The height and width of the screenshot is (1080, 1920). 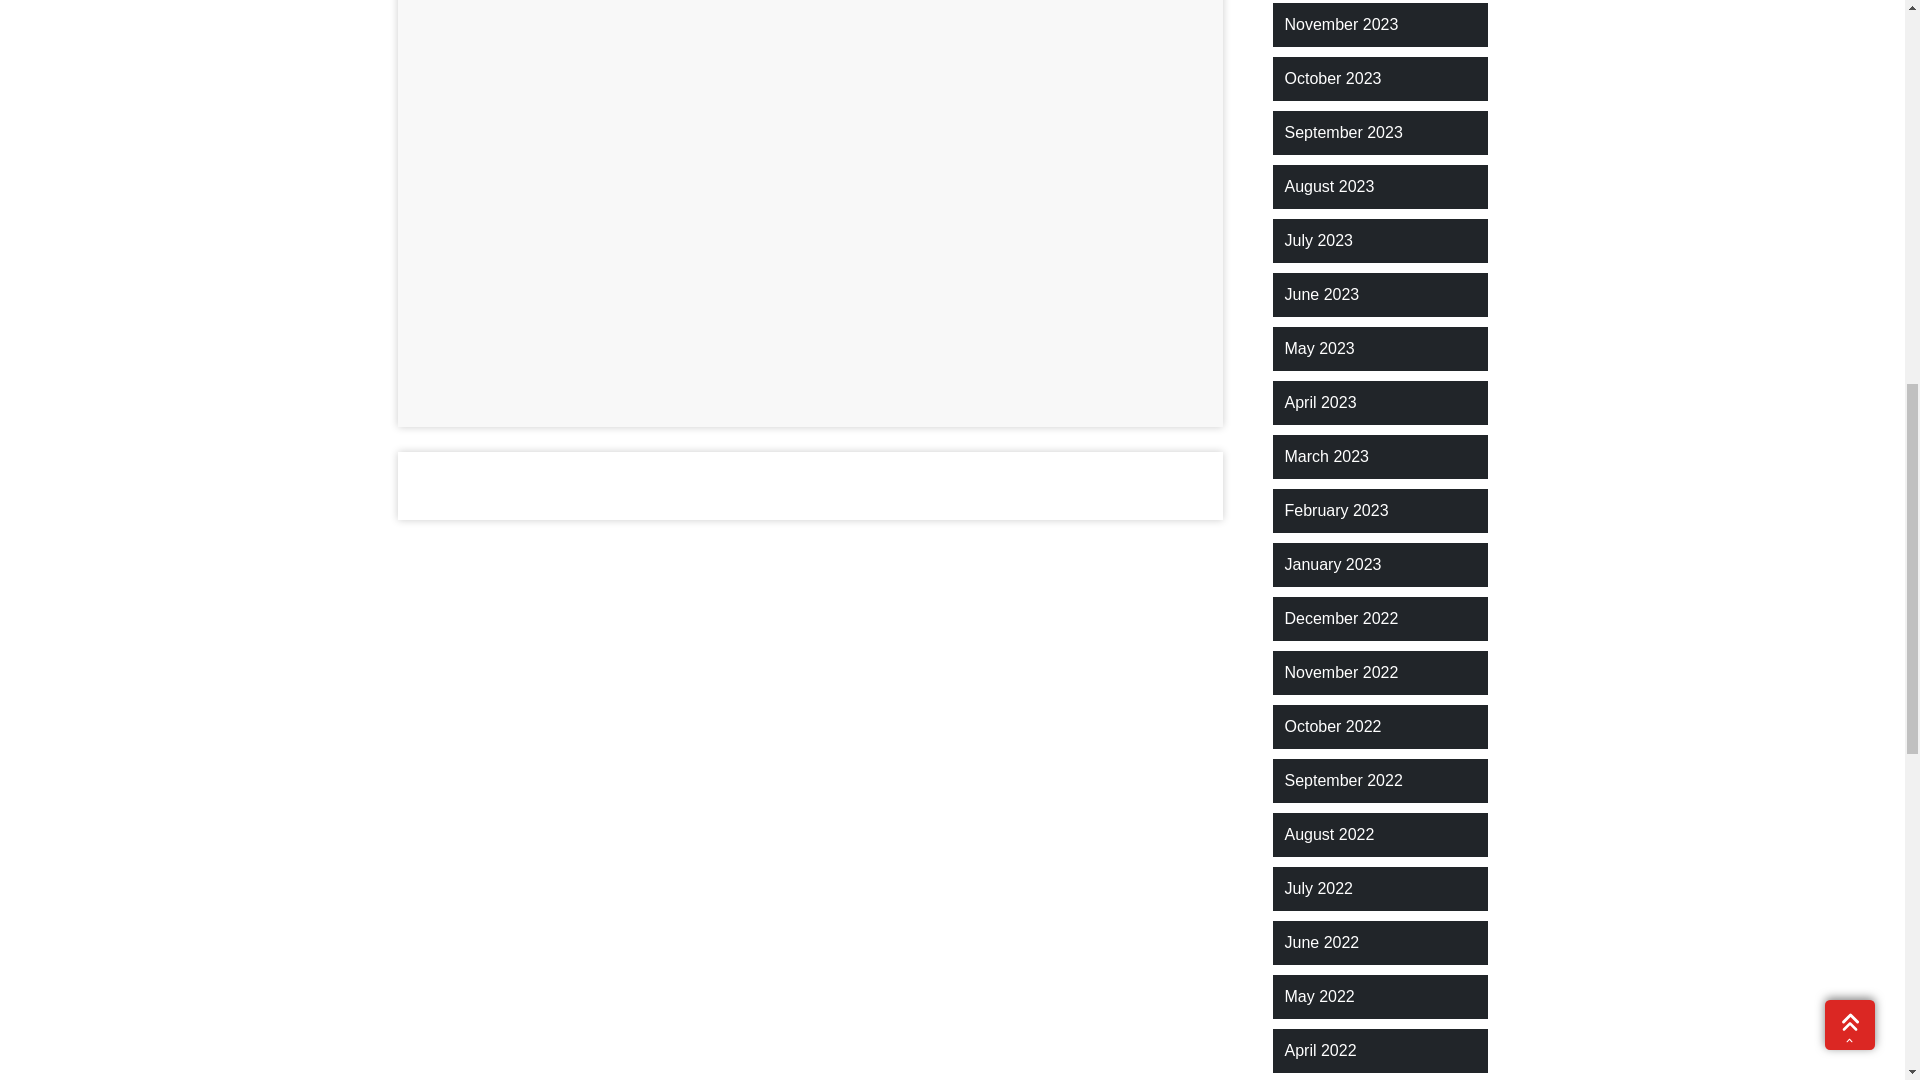 I want to click on October 2023, so click(x=1332, y=78).